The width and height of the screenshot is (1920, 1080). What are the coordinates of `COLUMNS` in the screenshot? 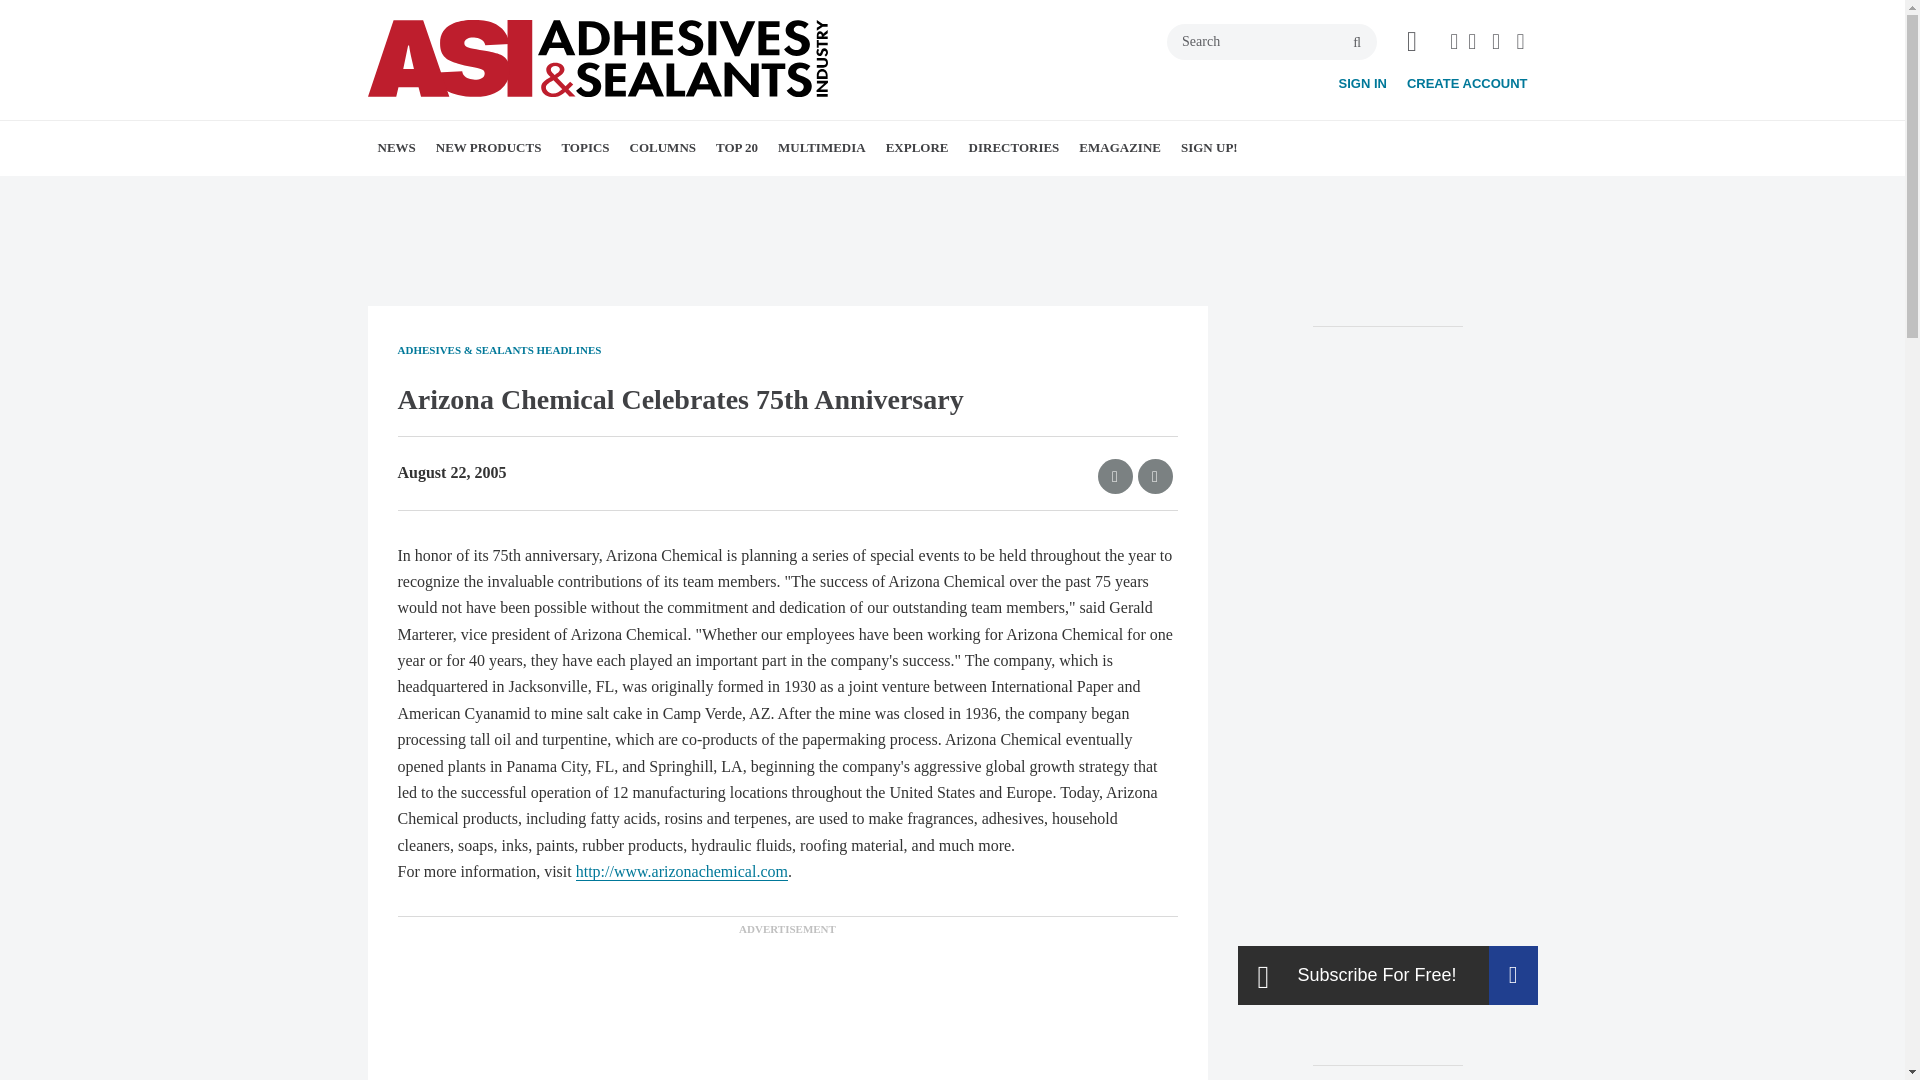 It's located at (663, 147).